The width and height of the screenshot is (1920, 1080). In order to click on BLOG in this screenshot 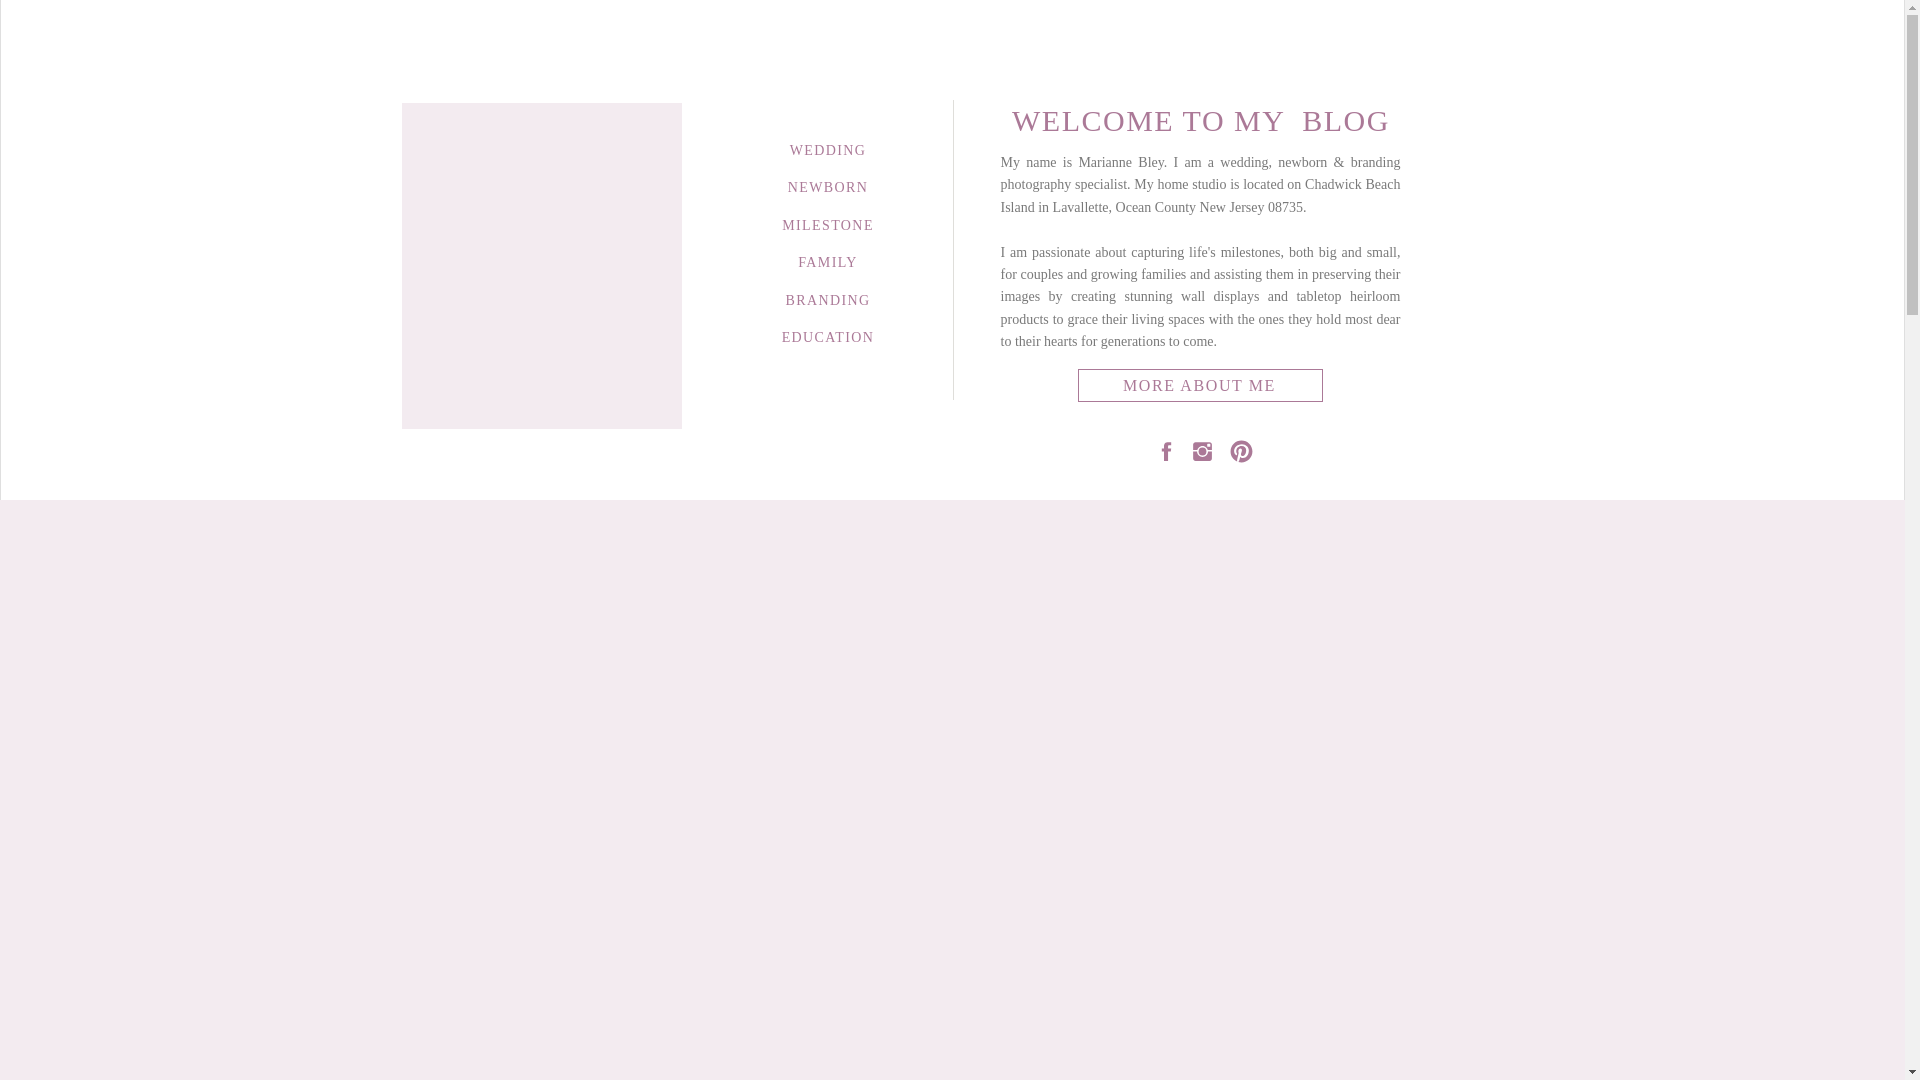, I will do `click(1320, 92)`.